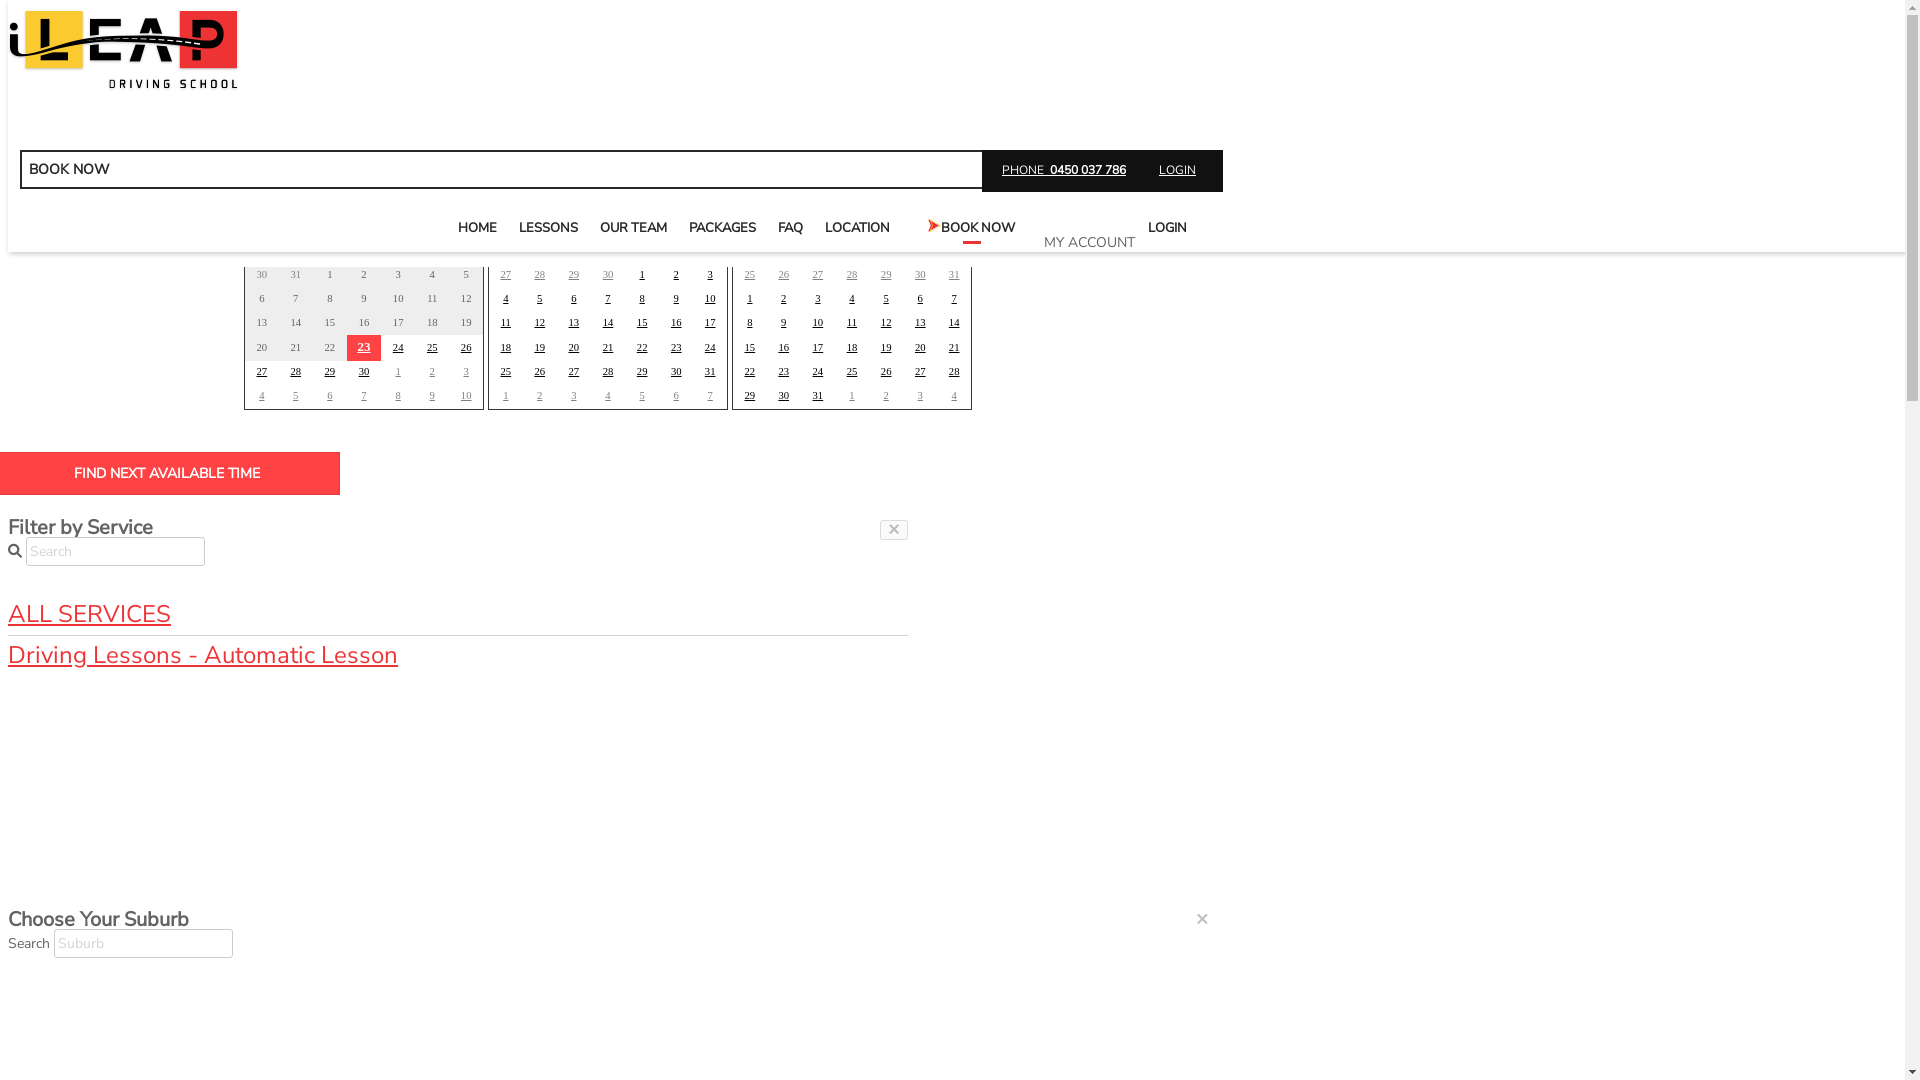 This screenshot has width=1920, height=1080. I want to click on 15, so click(642, 322).